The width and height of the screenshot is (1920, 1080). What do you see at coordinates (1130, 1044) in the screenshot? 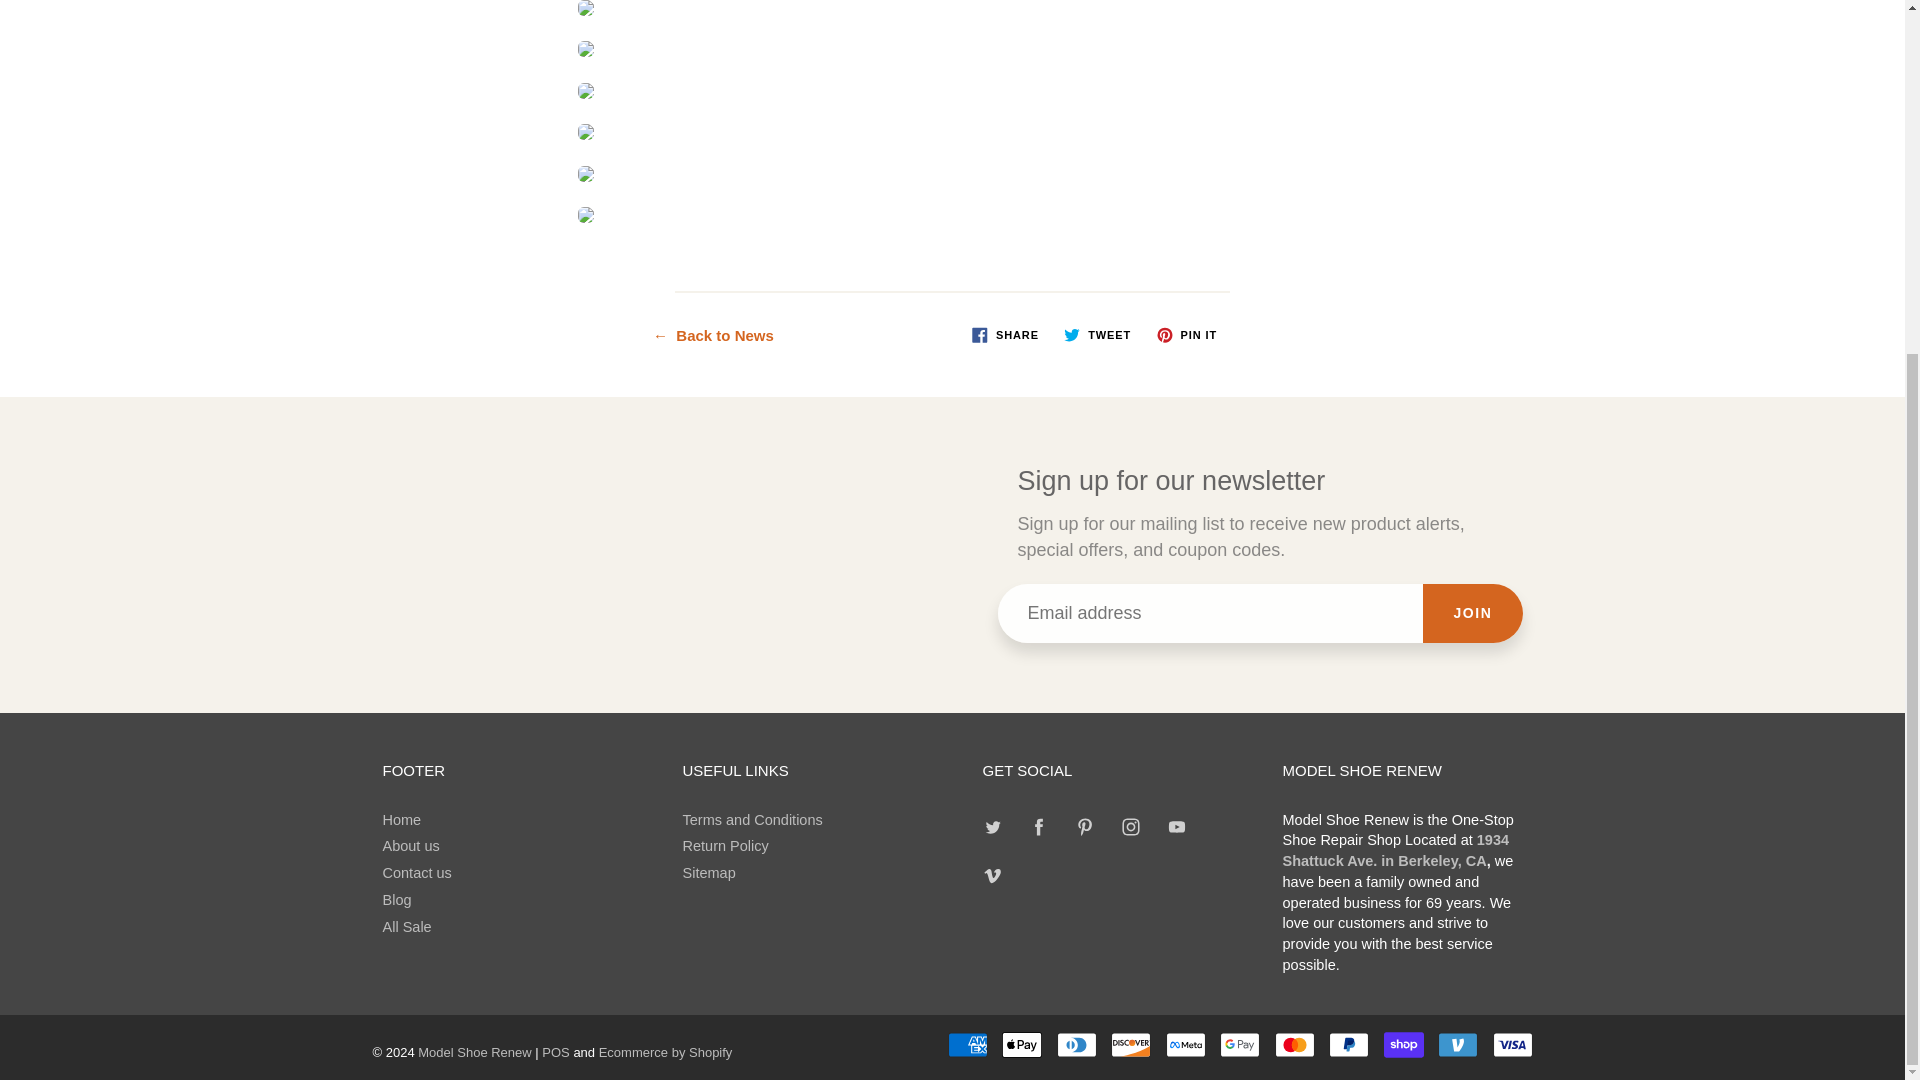
I see `Discover` at bounding box center [1130, 1044].